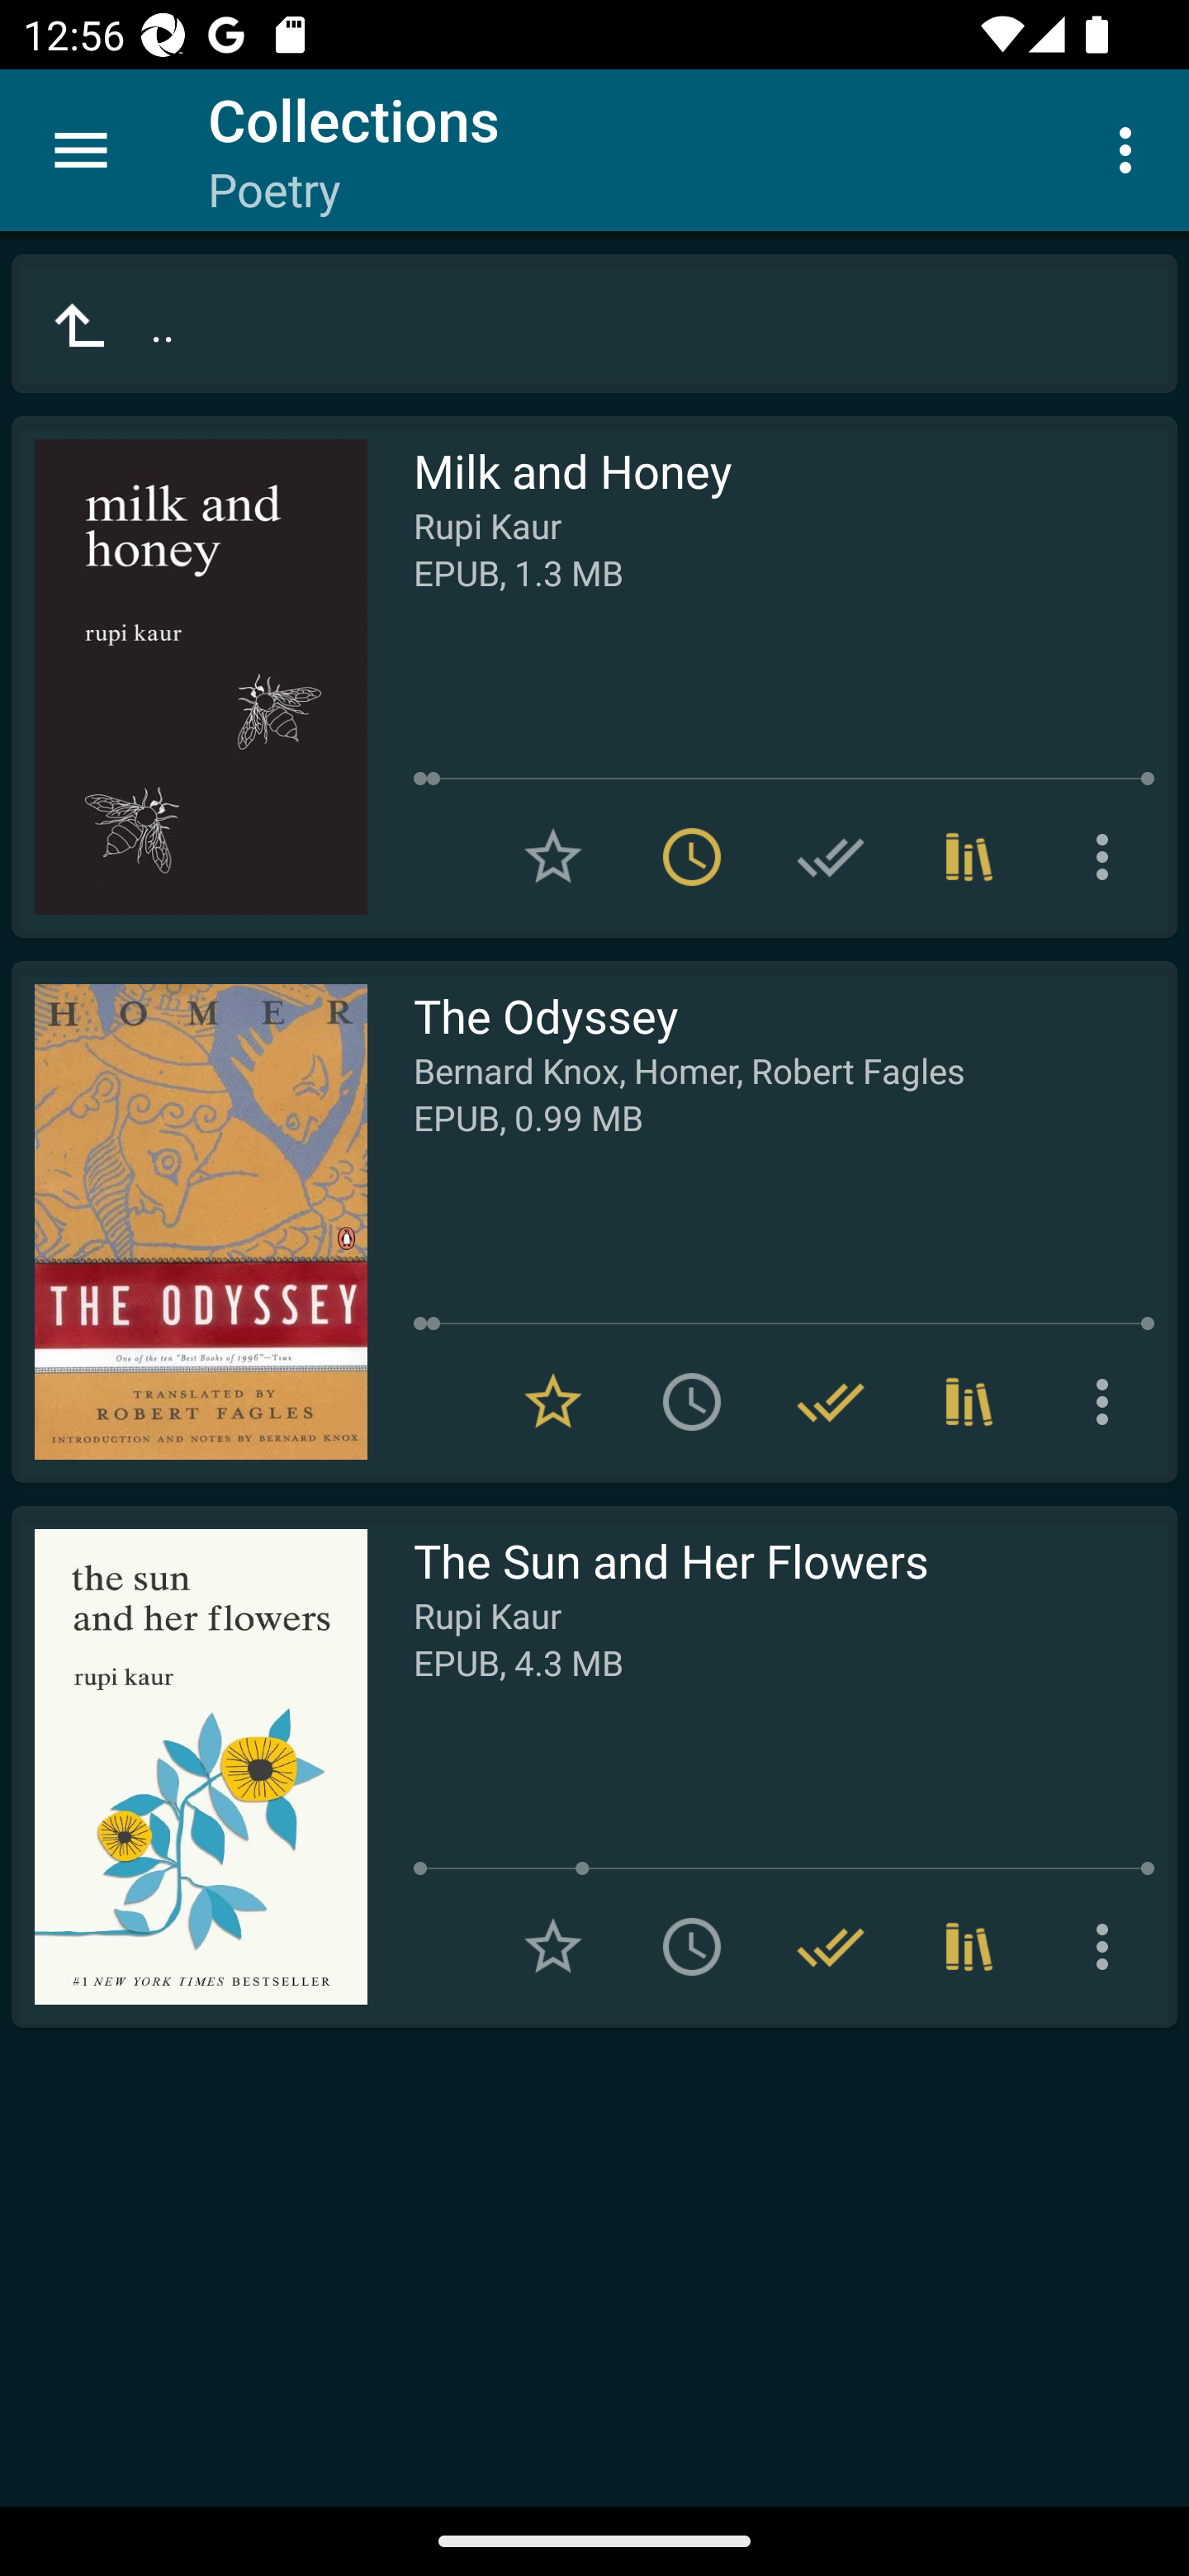  What do you see at coordinates (969, 1401) in the screenshot?
I see `Collections (2)` at bounding box center [969, 1401].